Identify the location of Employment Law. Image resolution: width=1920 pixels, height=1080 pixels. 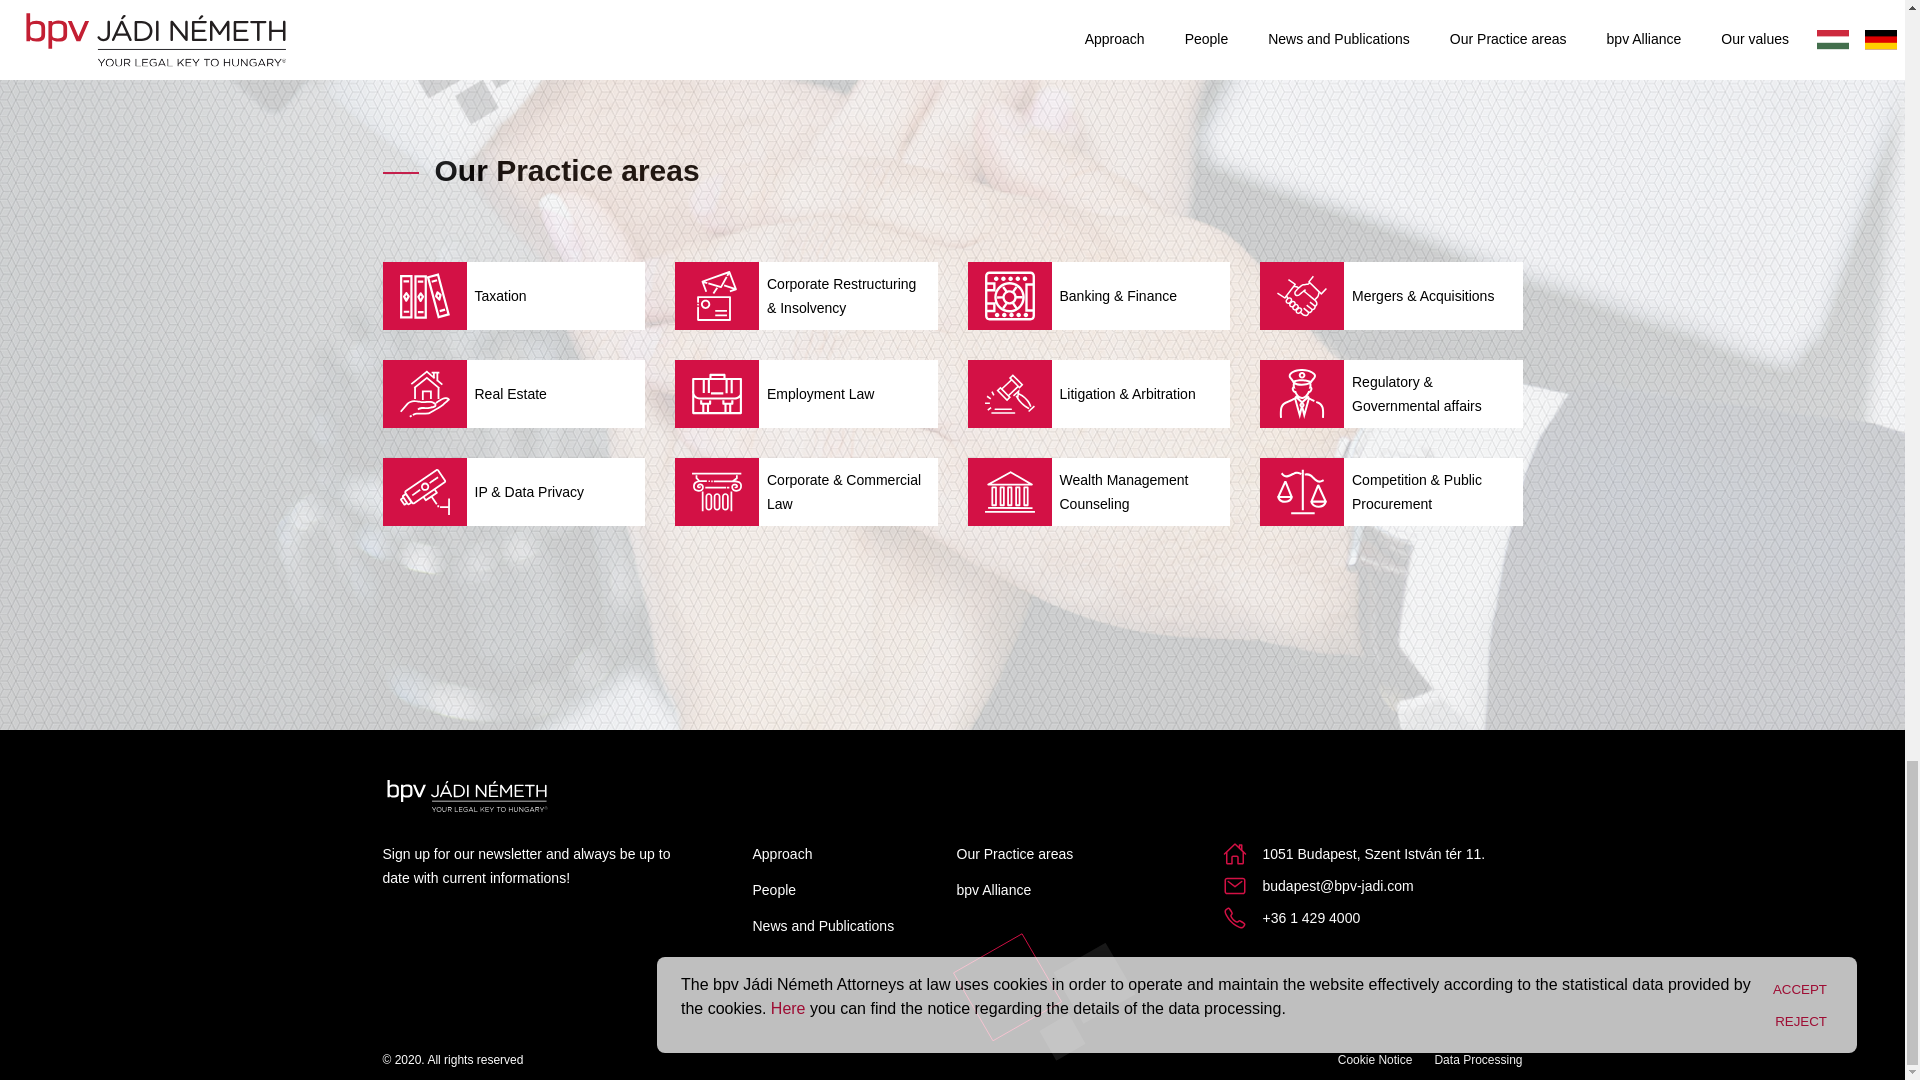
(806, 393).